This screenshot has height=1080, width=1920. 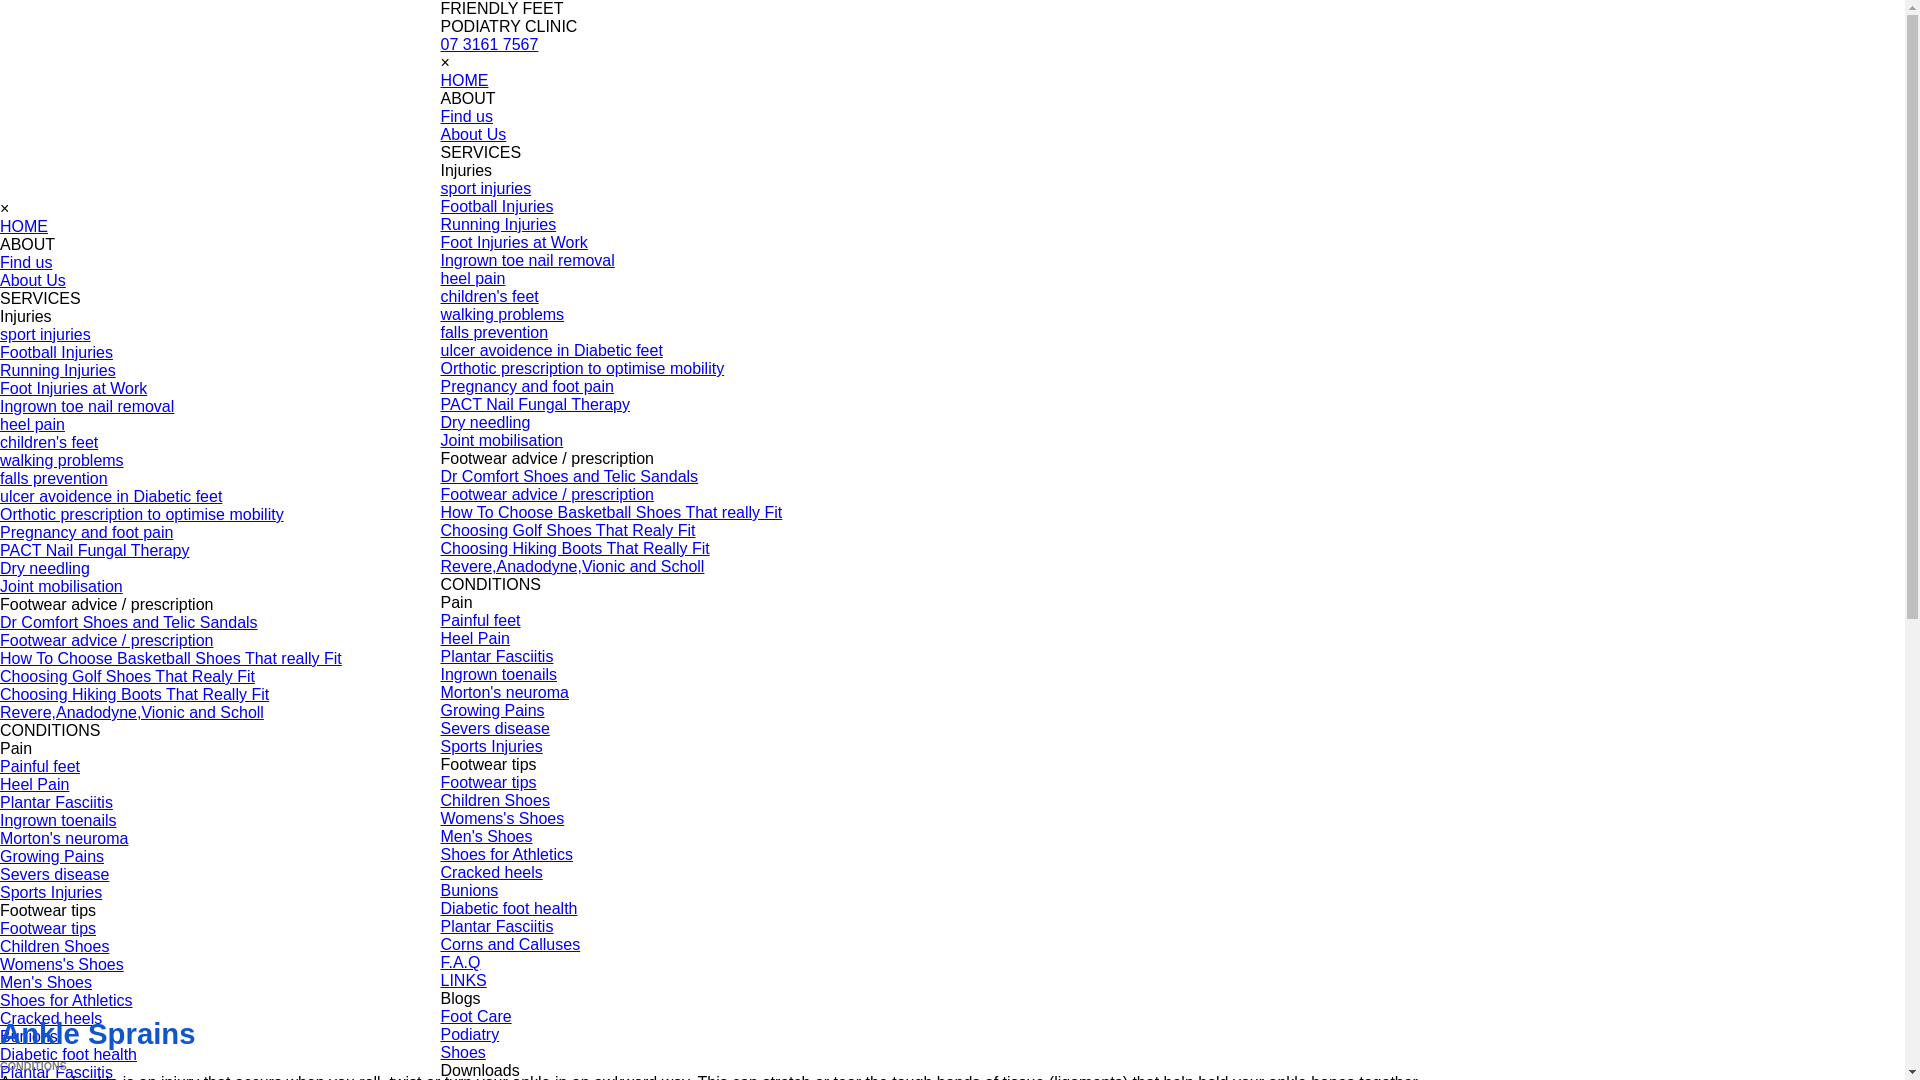 I want to click on Choosing Golf Shoes That Realy Fit, so click(x=128, y=676).